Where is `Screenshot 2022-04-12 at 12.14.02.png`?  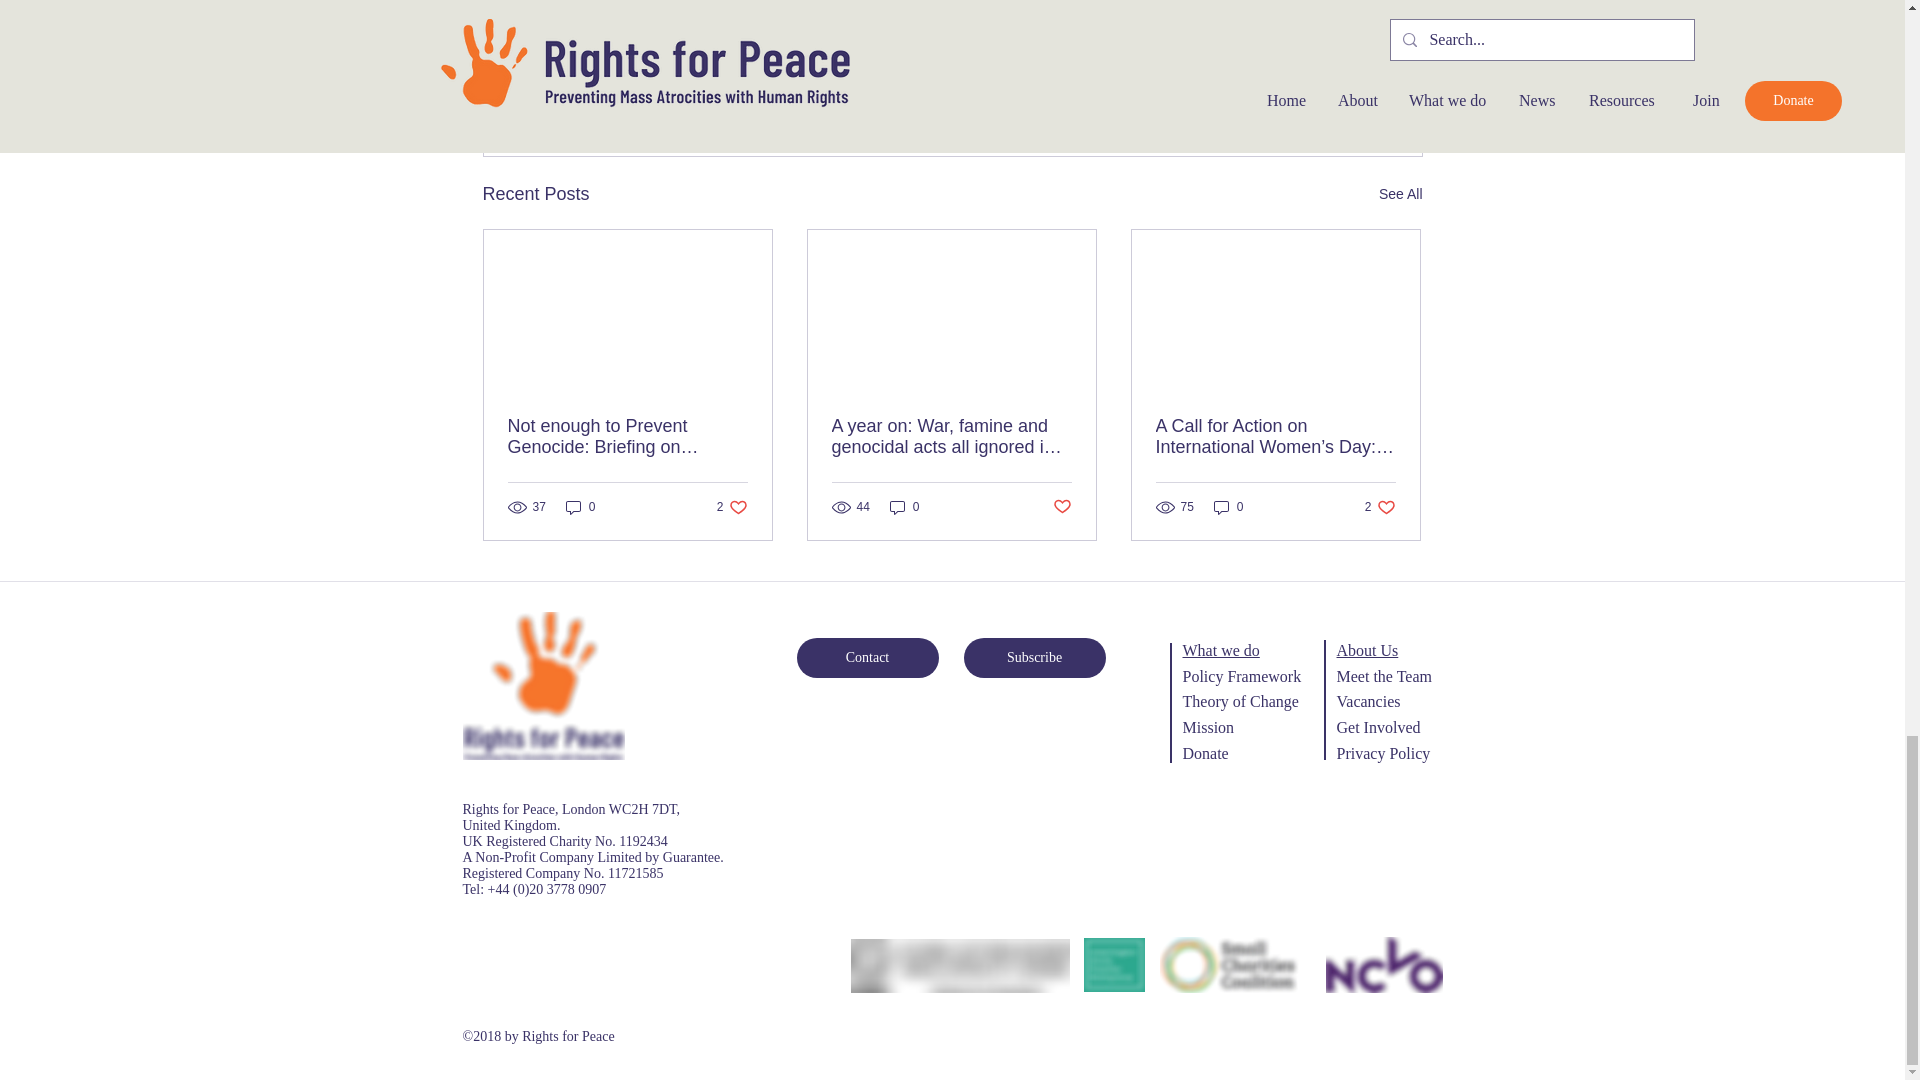 Screenshot 2022-04-12 at 12.14.02.png is located at coordinates (1306, 85).